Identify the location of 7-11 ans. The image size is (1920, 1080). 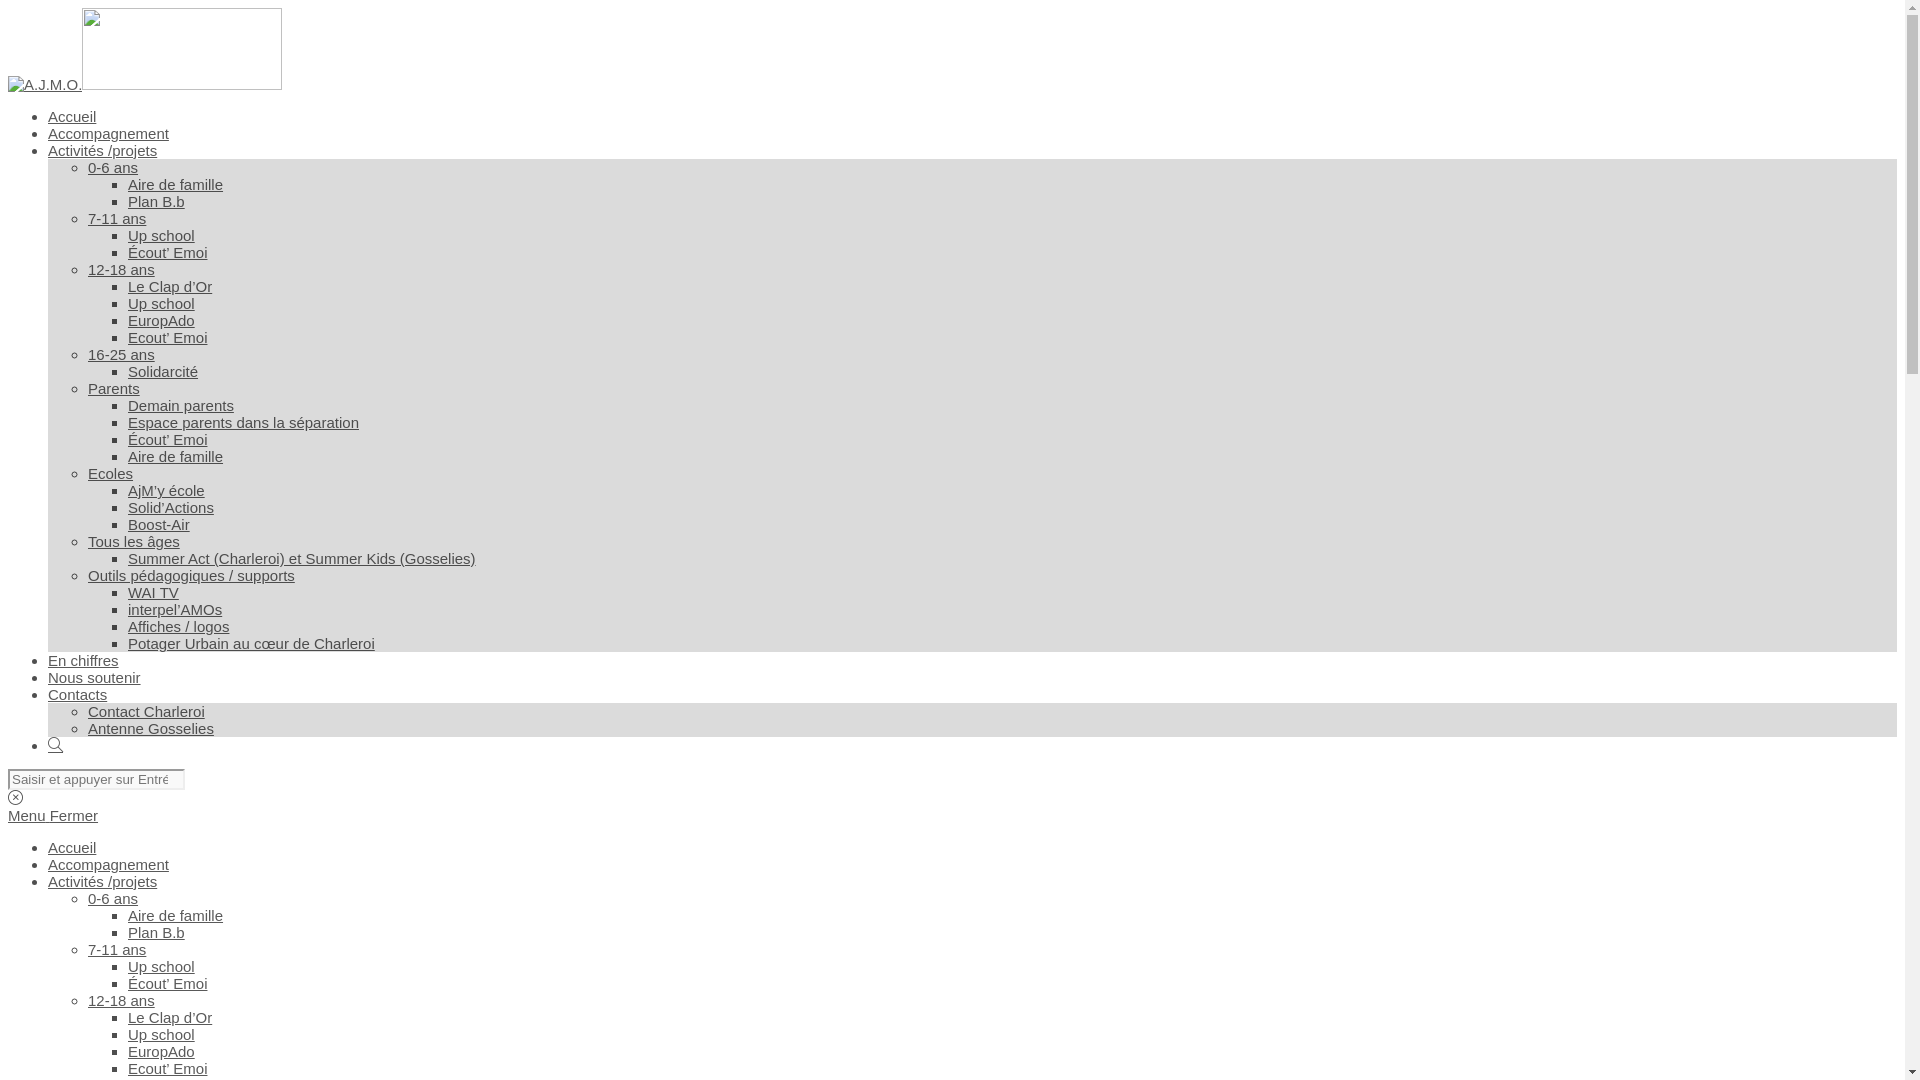
(117, 218).